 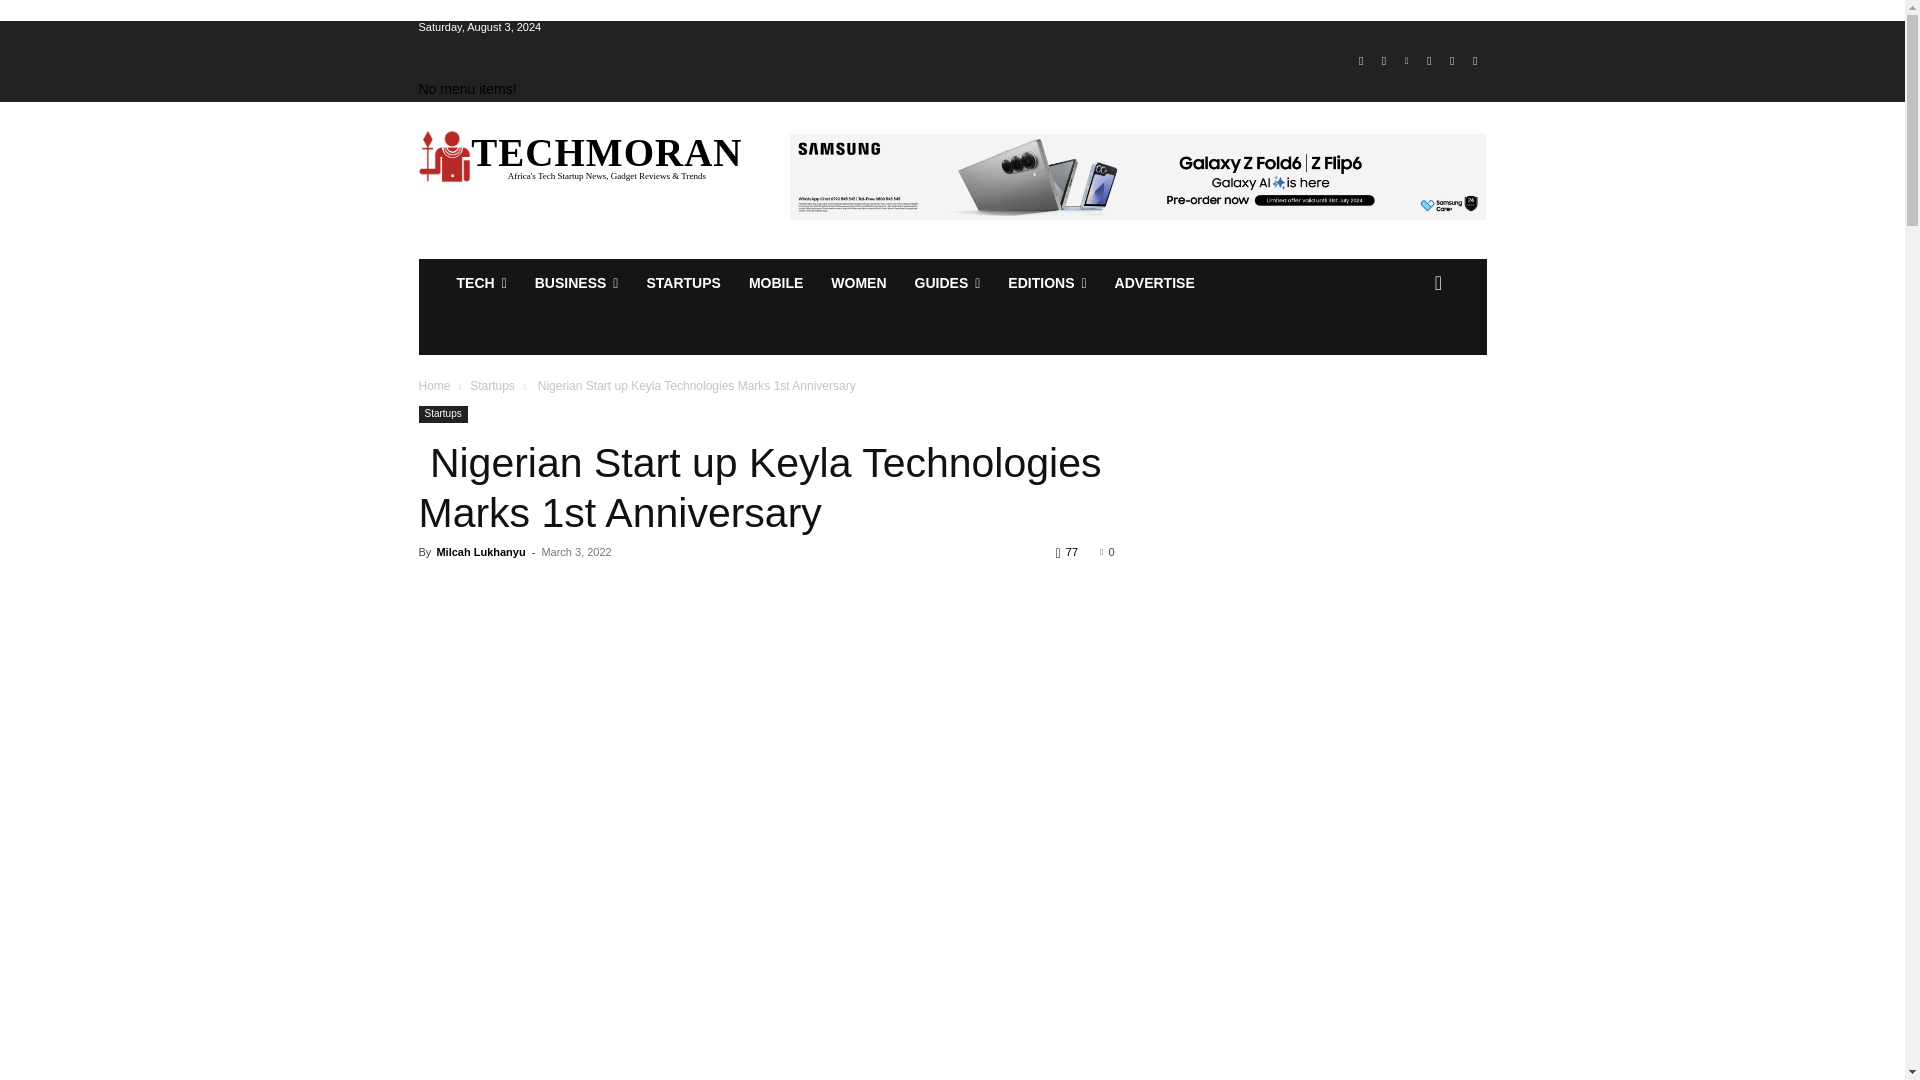 What do you see at coordinates (858, 282) in the screenshot?
I see `WOMEN` at bounding box center [858, 282].